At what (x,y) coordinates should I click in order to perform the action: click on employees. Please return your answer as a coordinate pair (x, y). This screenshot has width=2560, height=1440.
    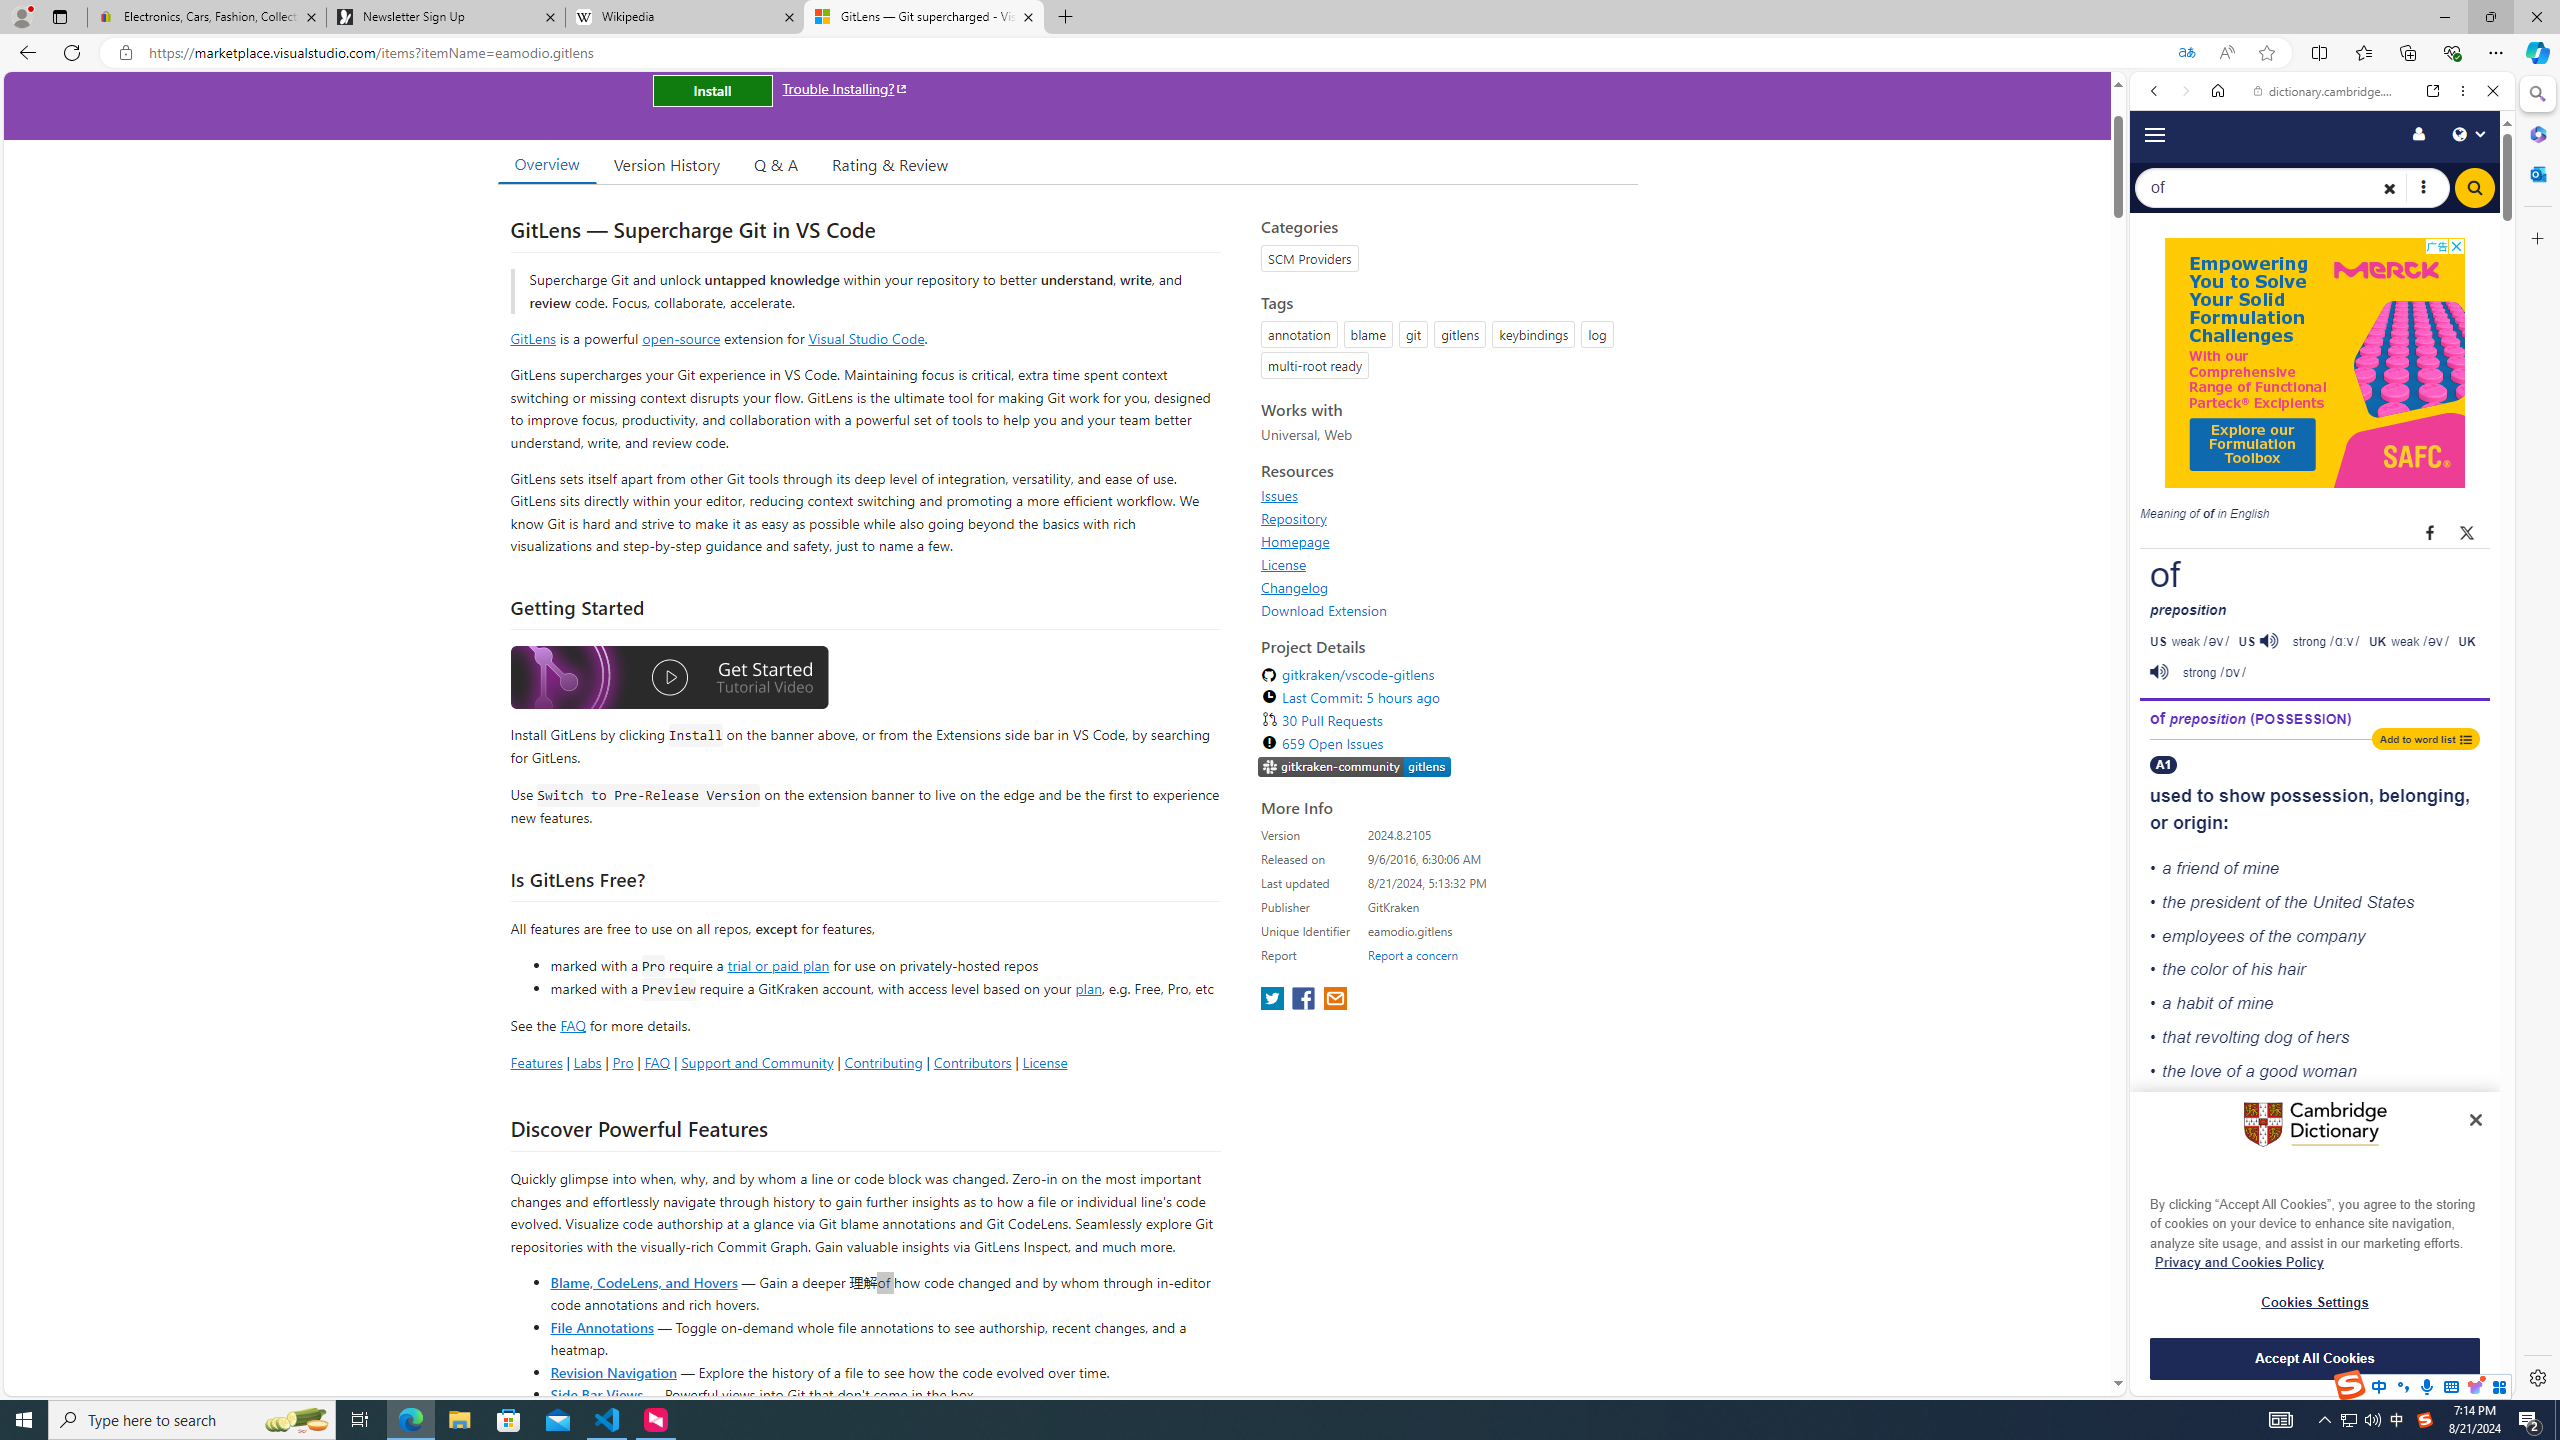
    Looking at the image, I should click on (2204, 936).